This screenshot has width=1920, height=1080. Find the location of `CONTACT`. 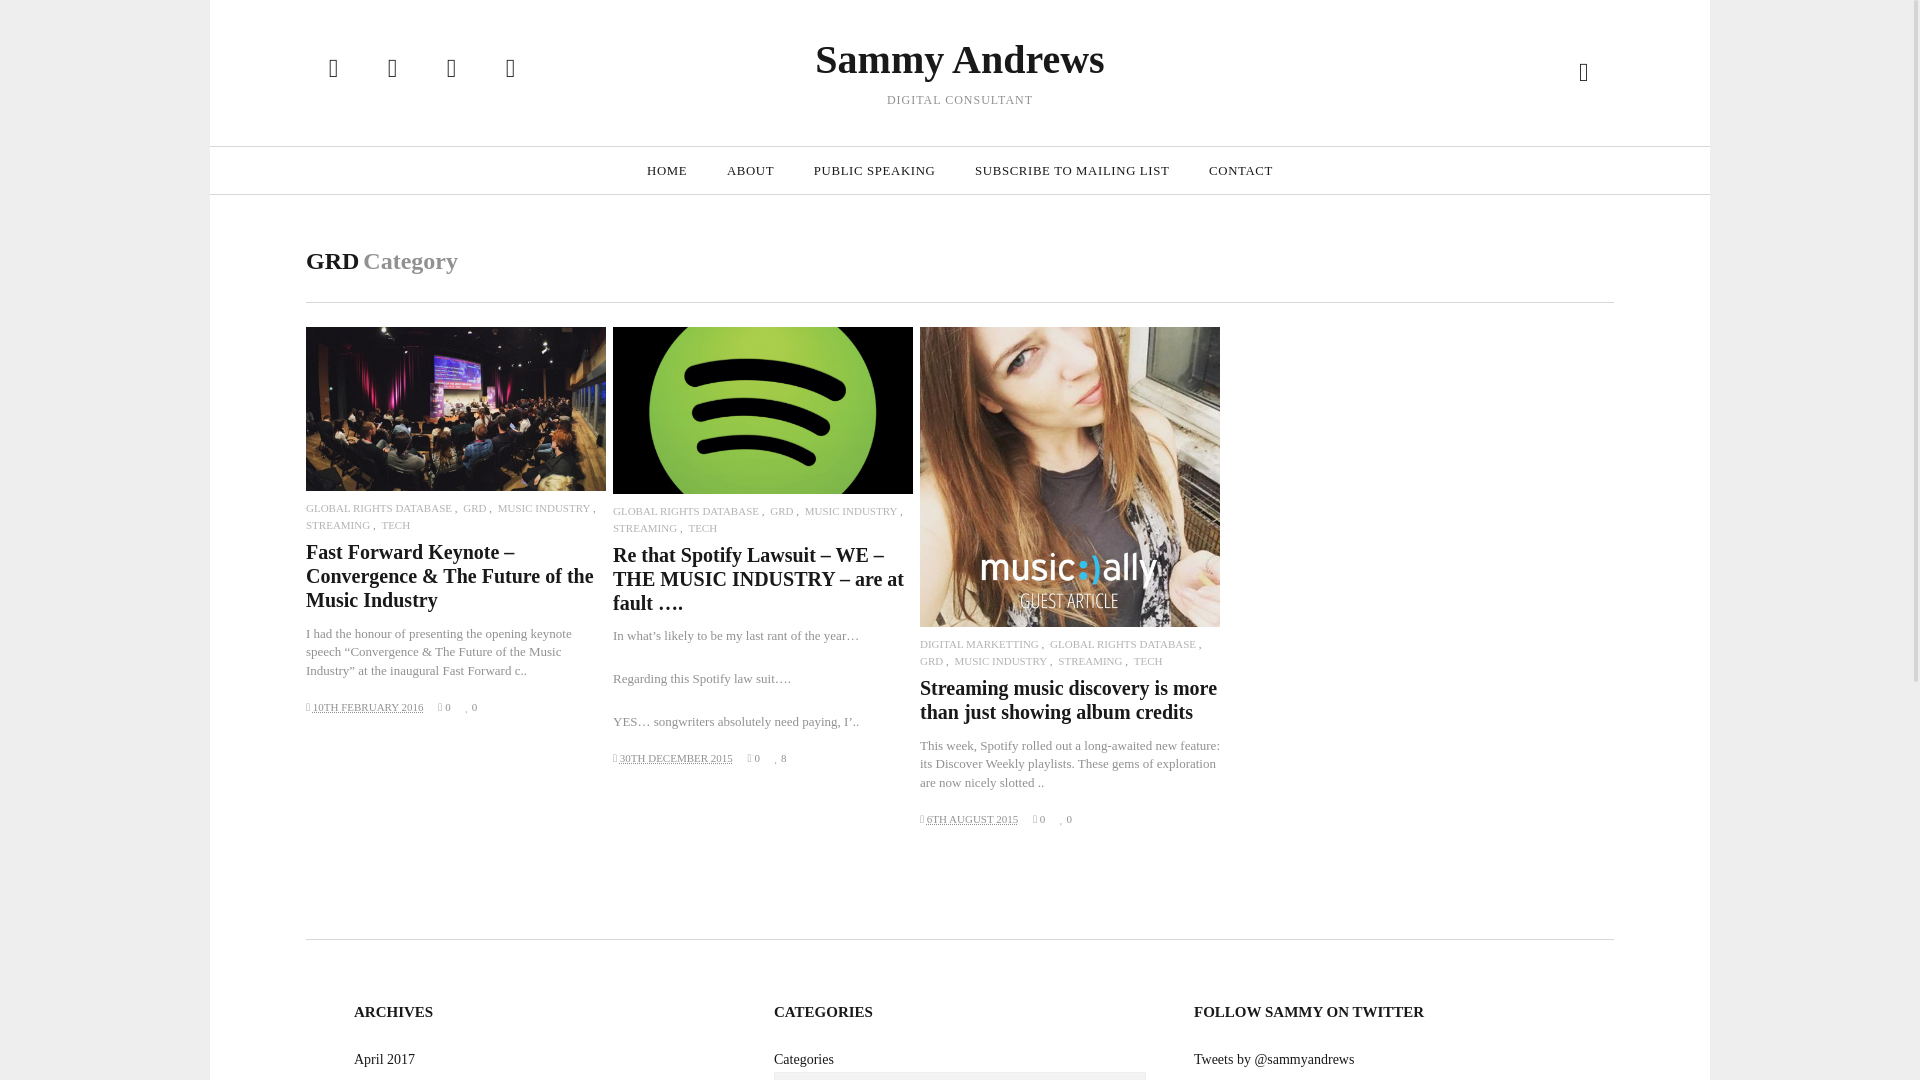

CONTACT is located at coordinates (1240, 170).